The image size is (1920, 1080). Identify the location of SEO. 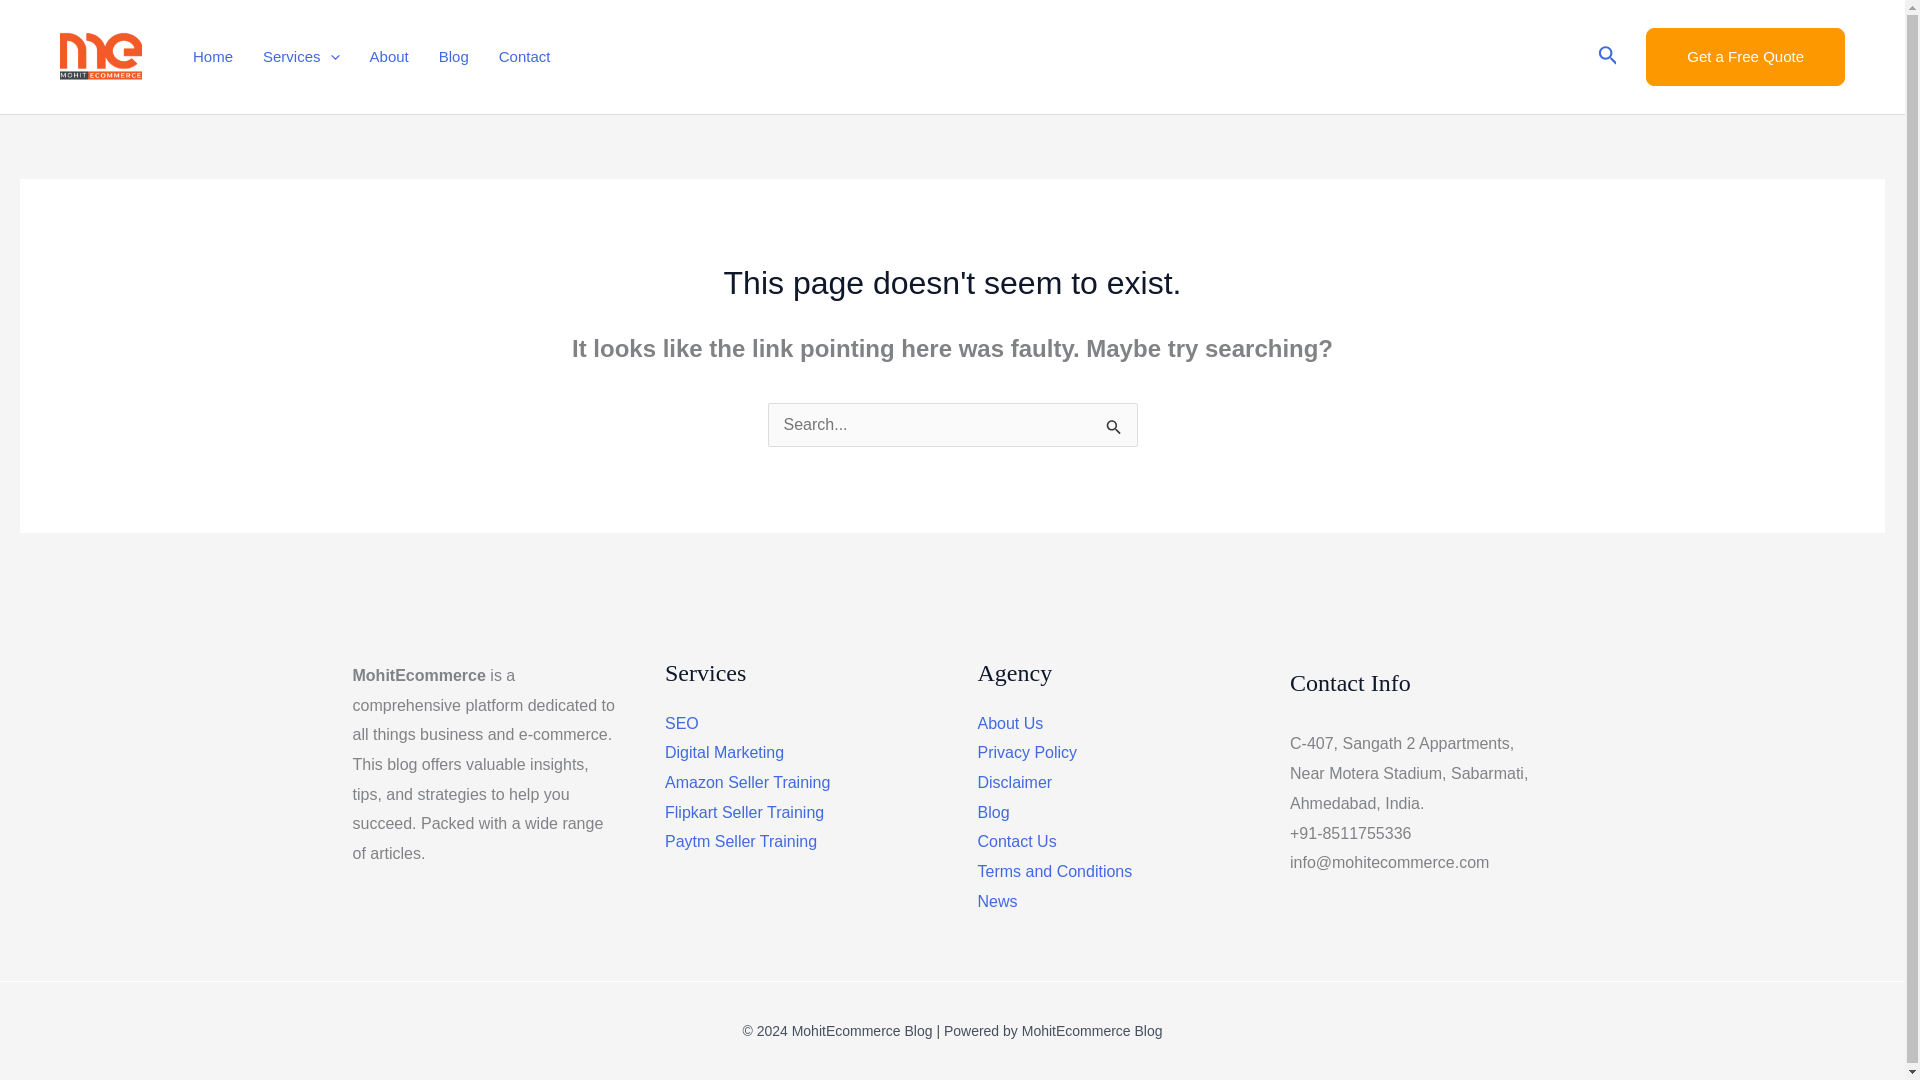
(681, 723).